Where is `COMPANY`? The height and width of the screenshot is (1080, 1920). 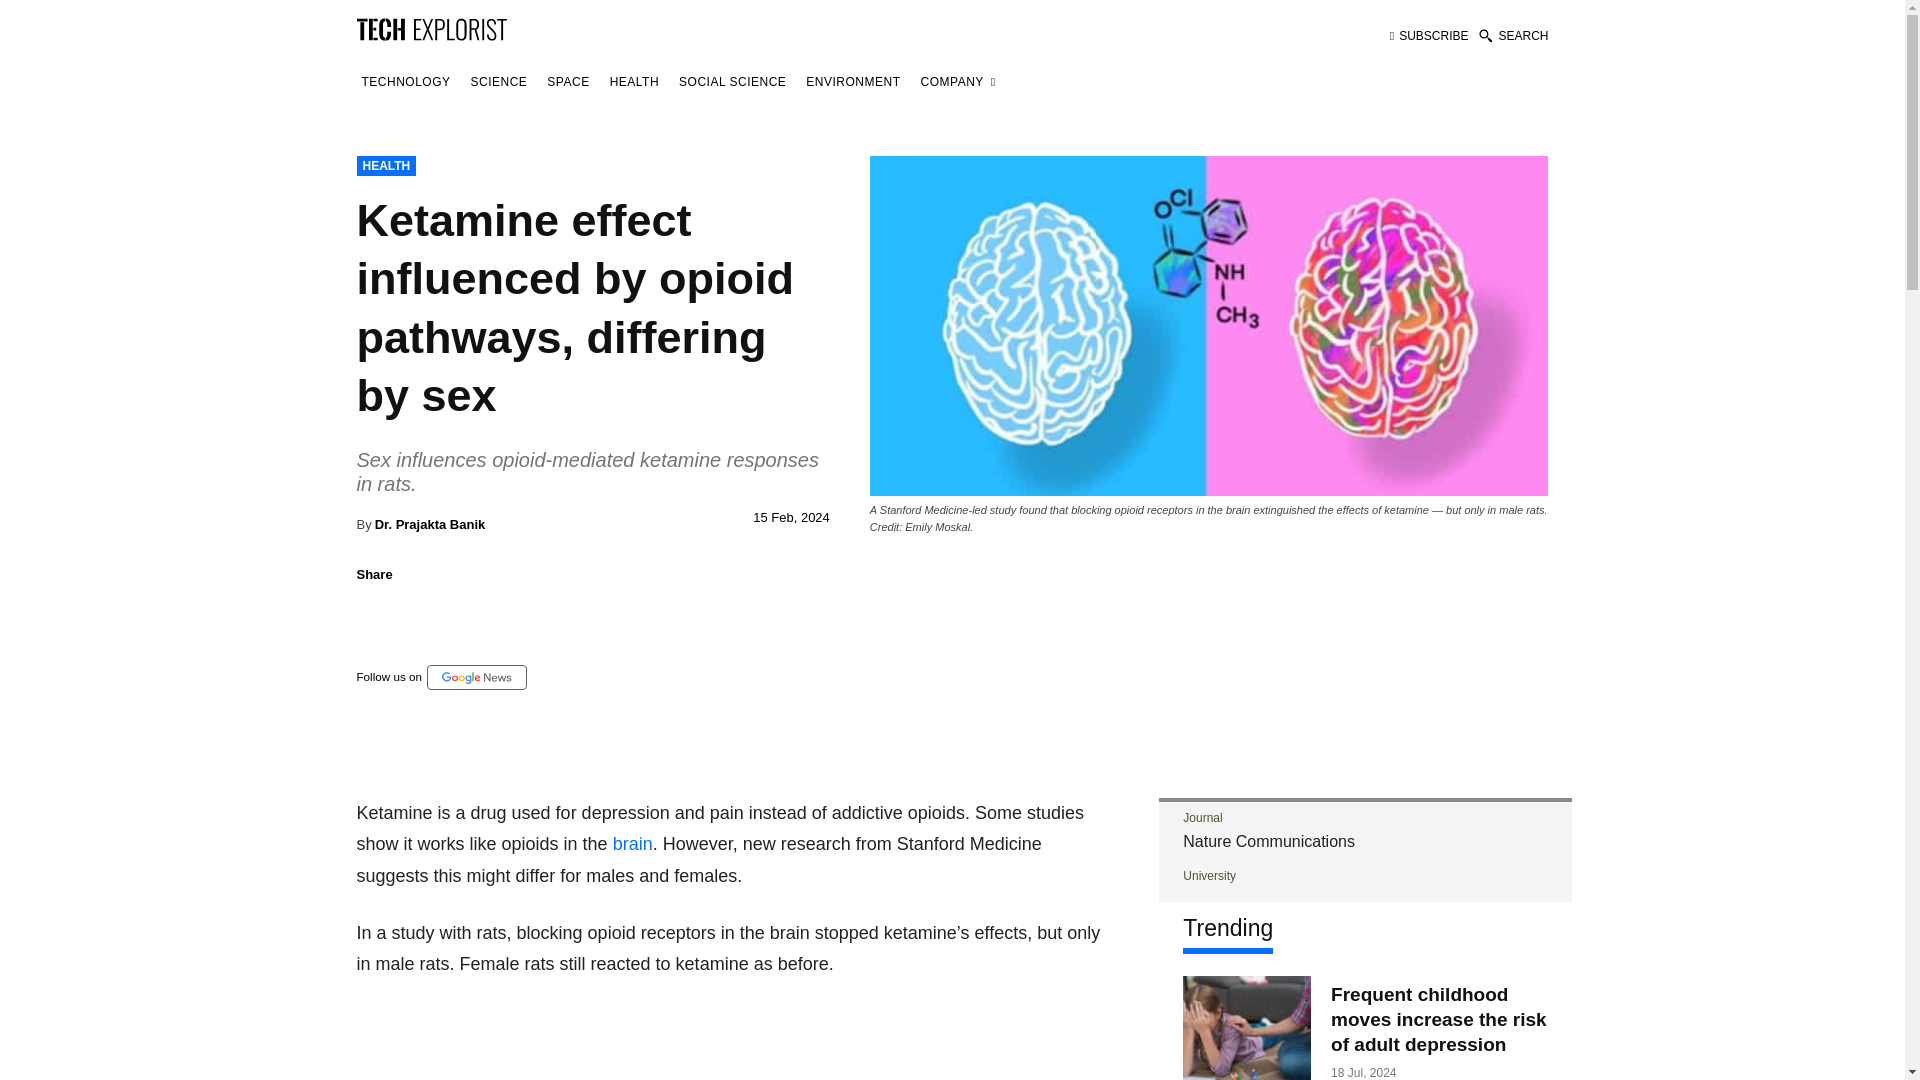 COMPANY is located at coordinates (958, 82).